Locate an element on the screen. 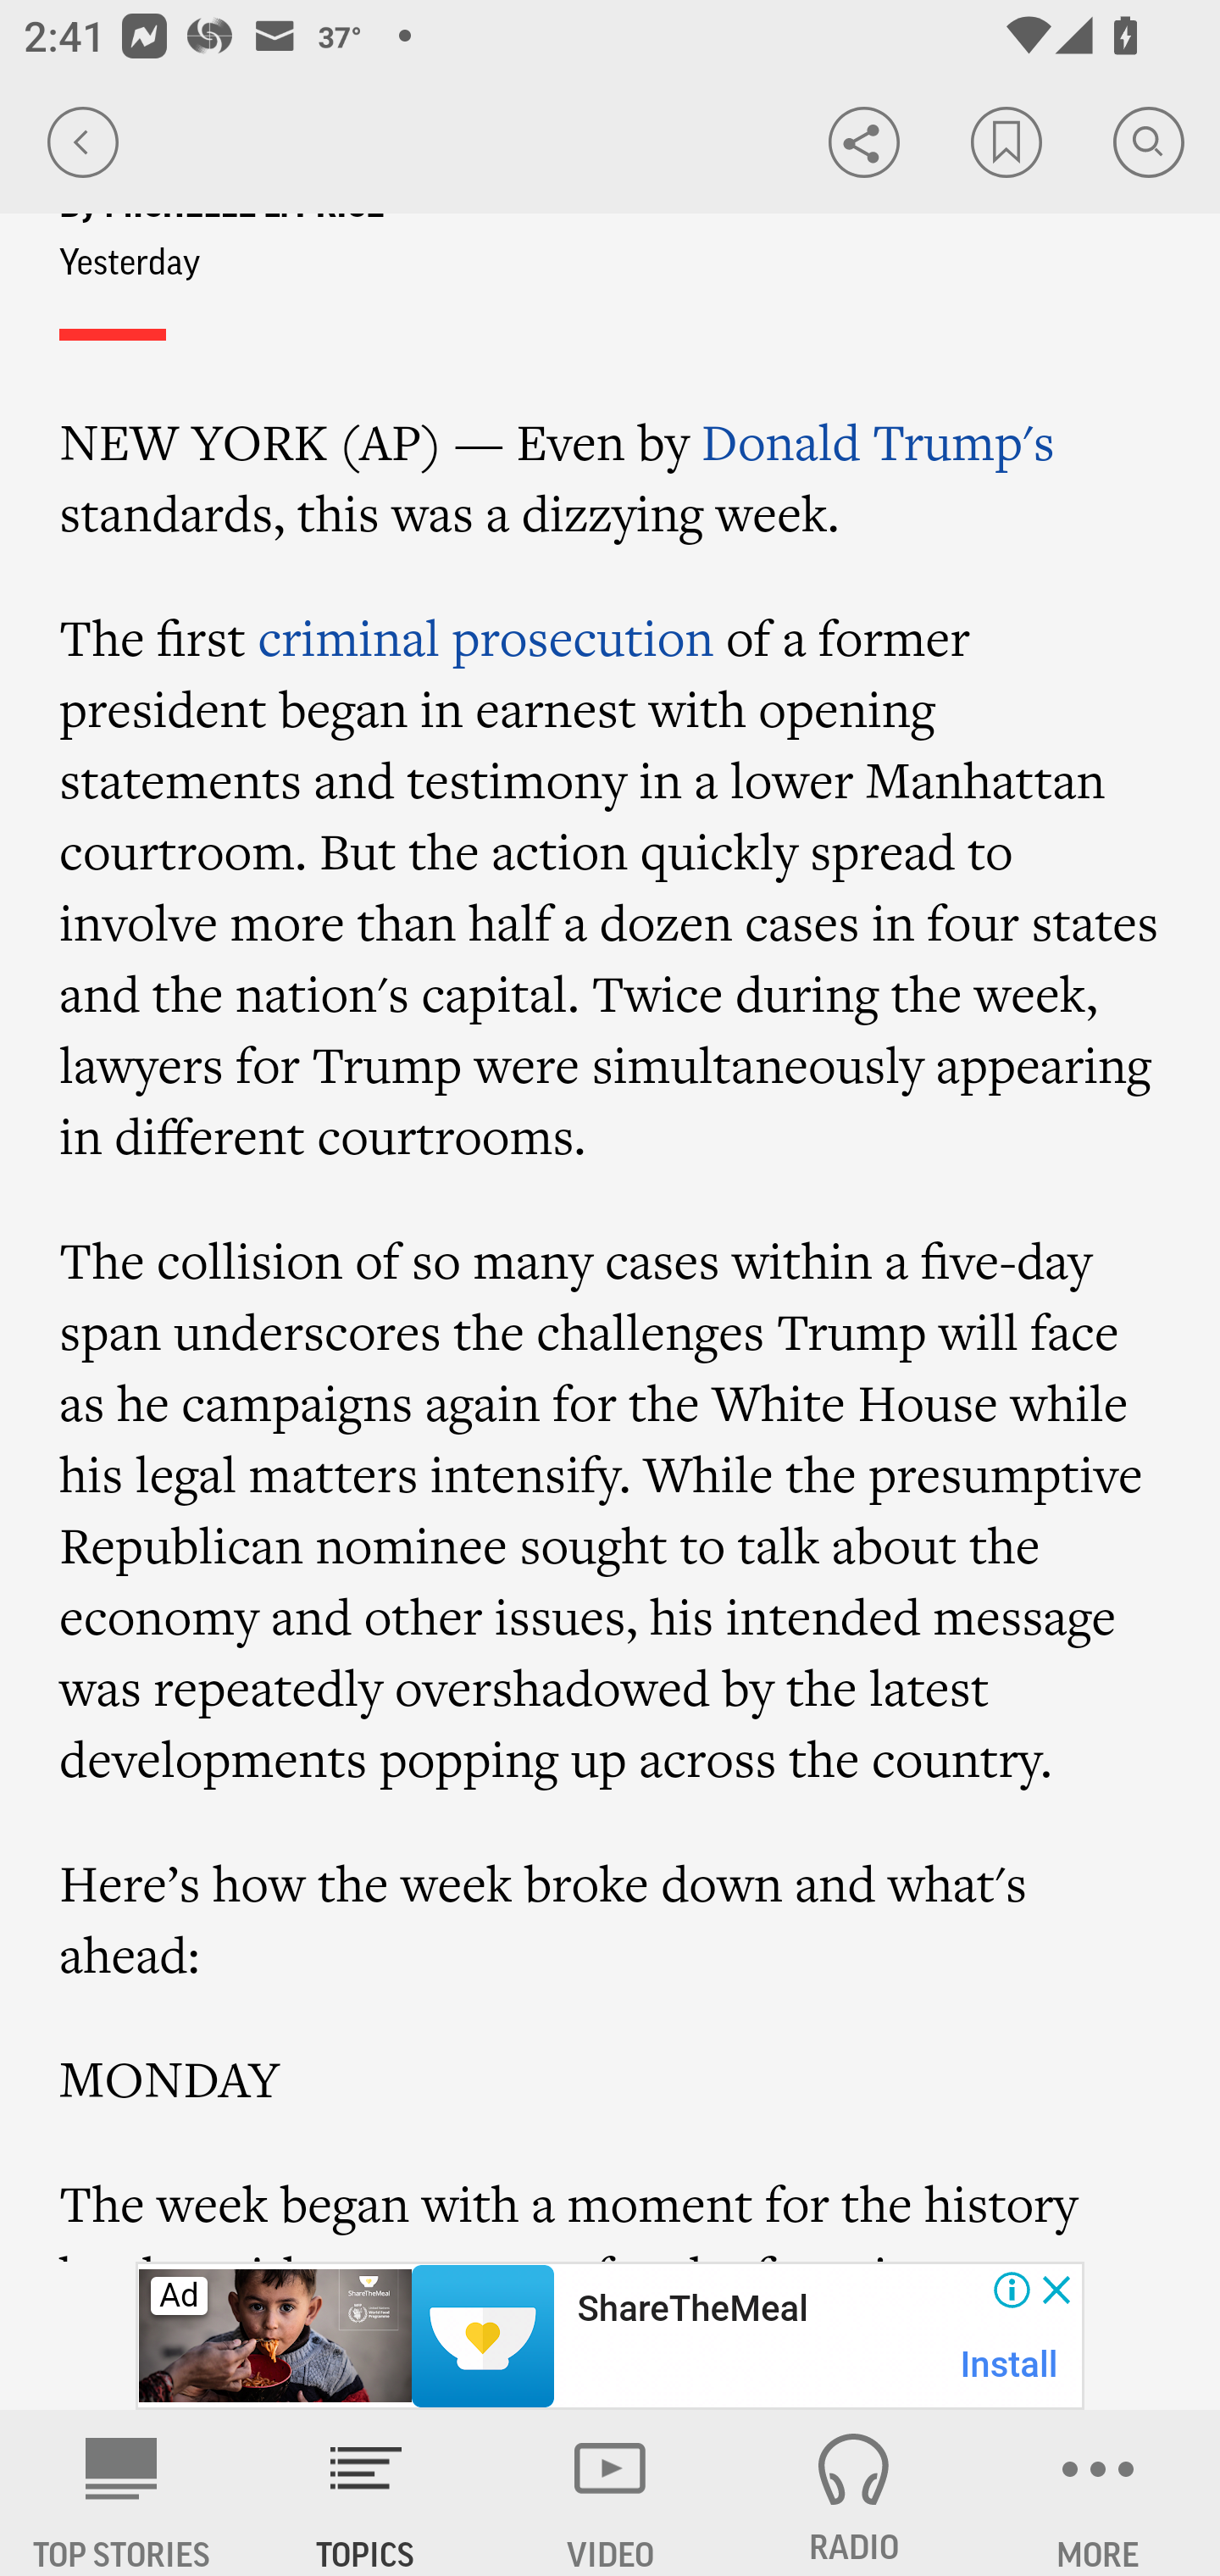  MORE is located at coordinates (1098, 2493).